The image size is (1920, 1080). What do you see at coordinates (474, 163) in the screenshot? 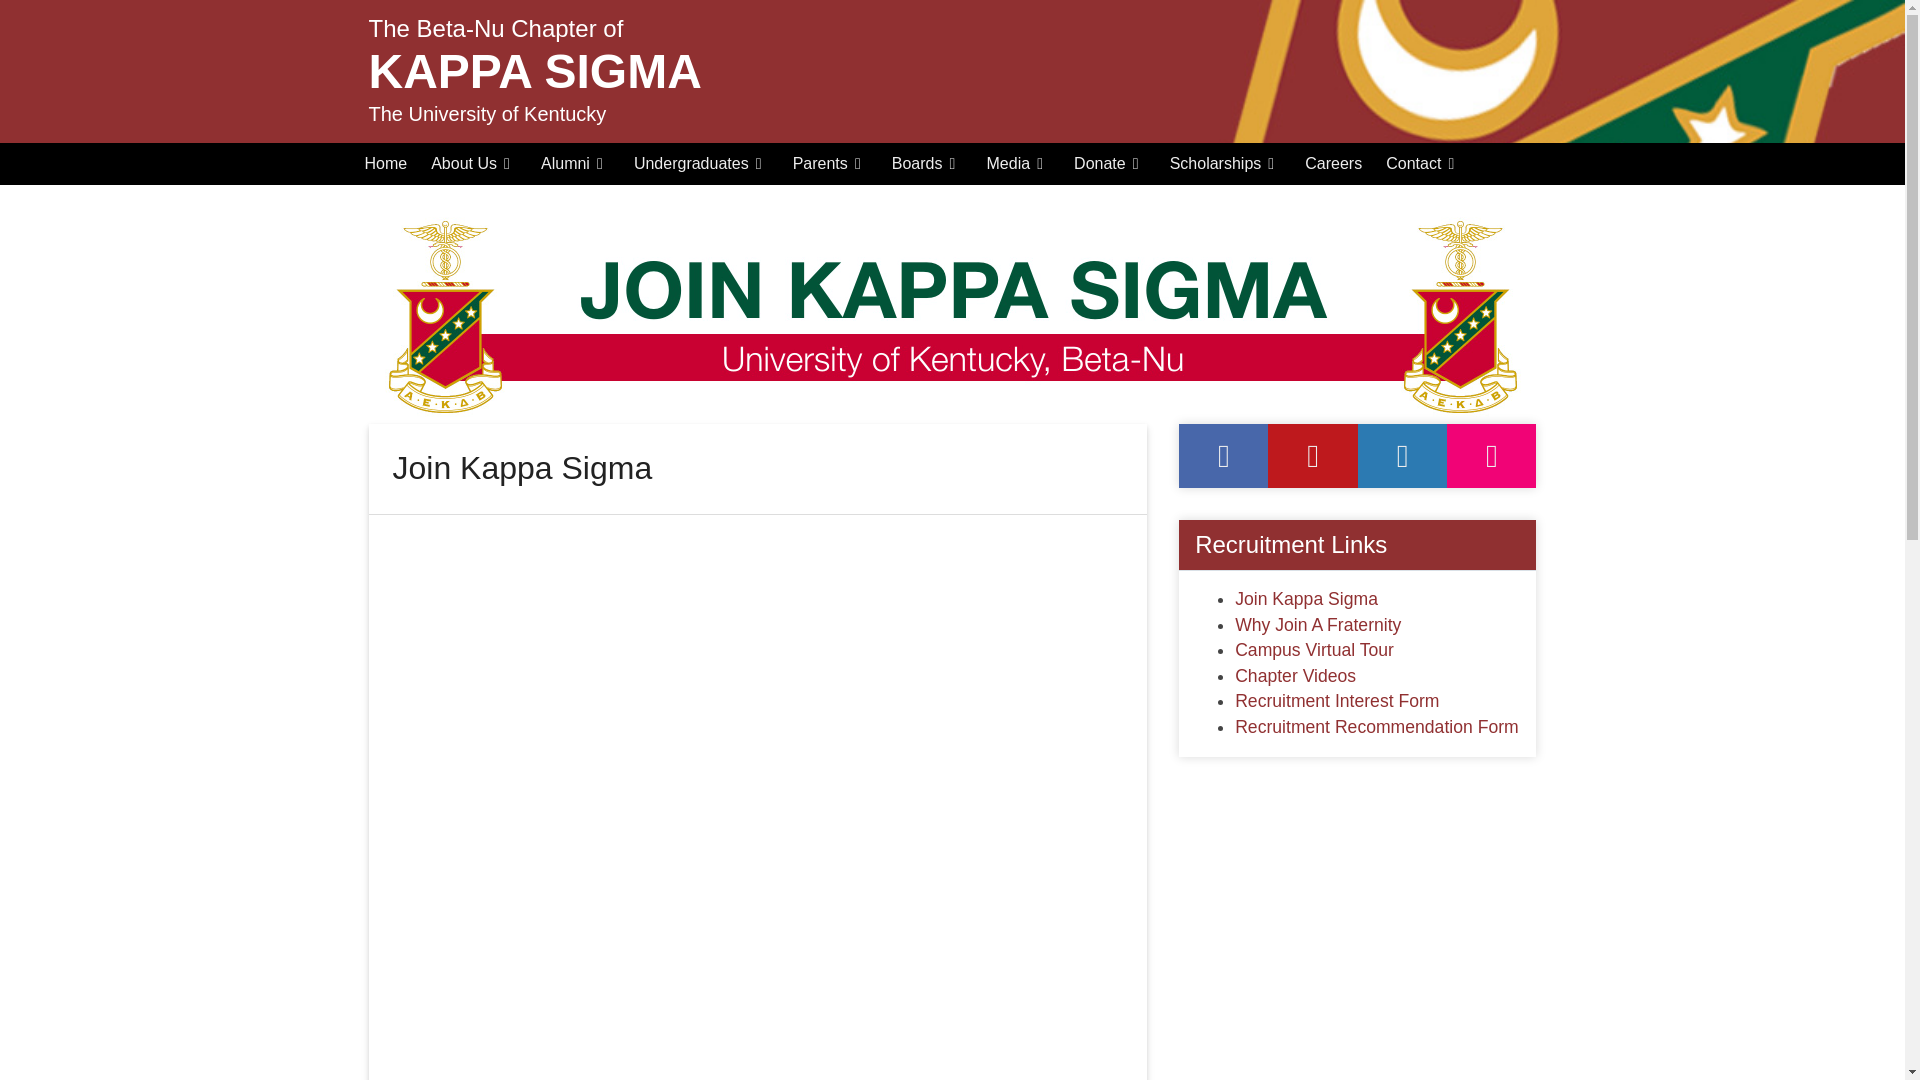
I see `About Us` at bounding box center [474, 163].